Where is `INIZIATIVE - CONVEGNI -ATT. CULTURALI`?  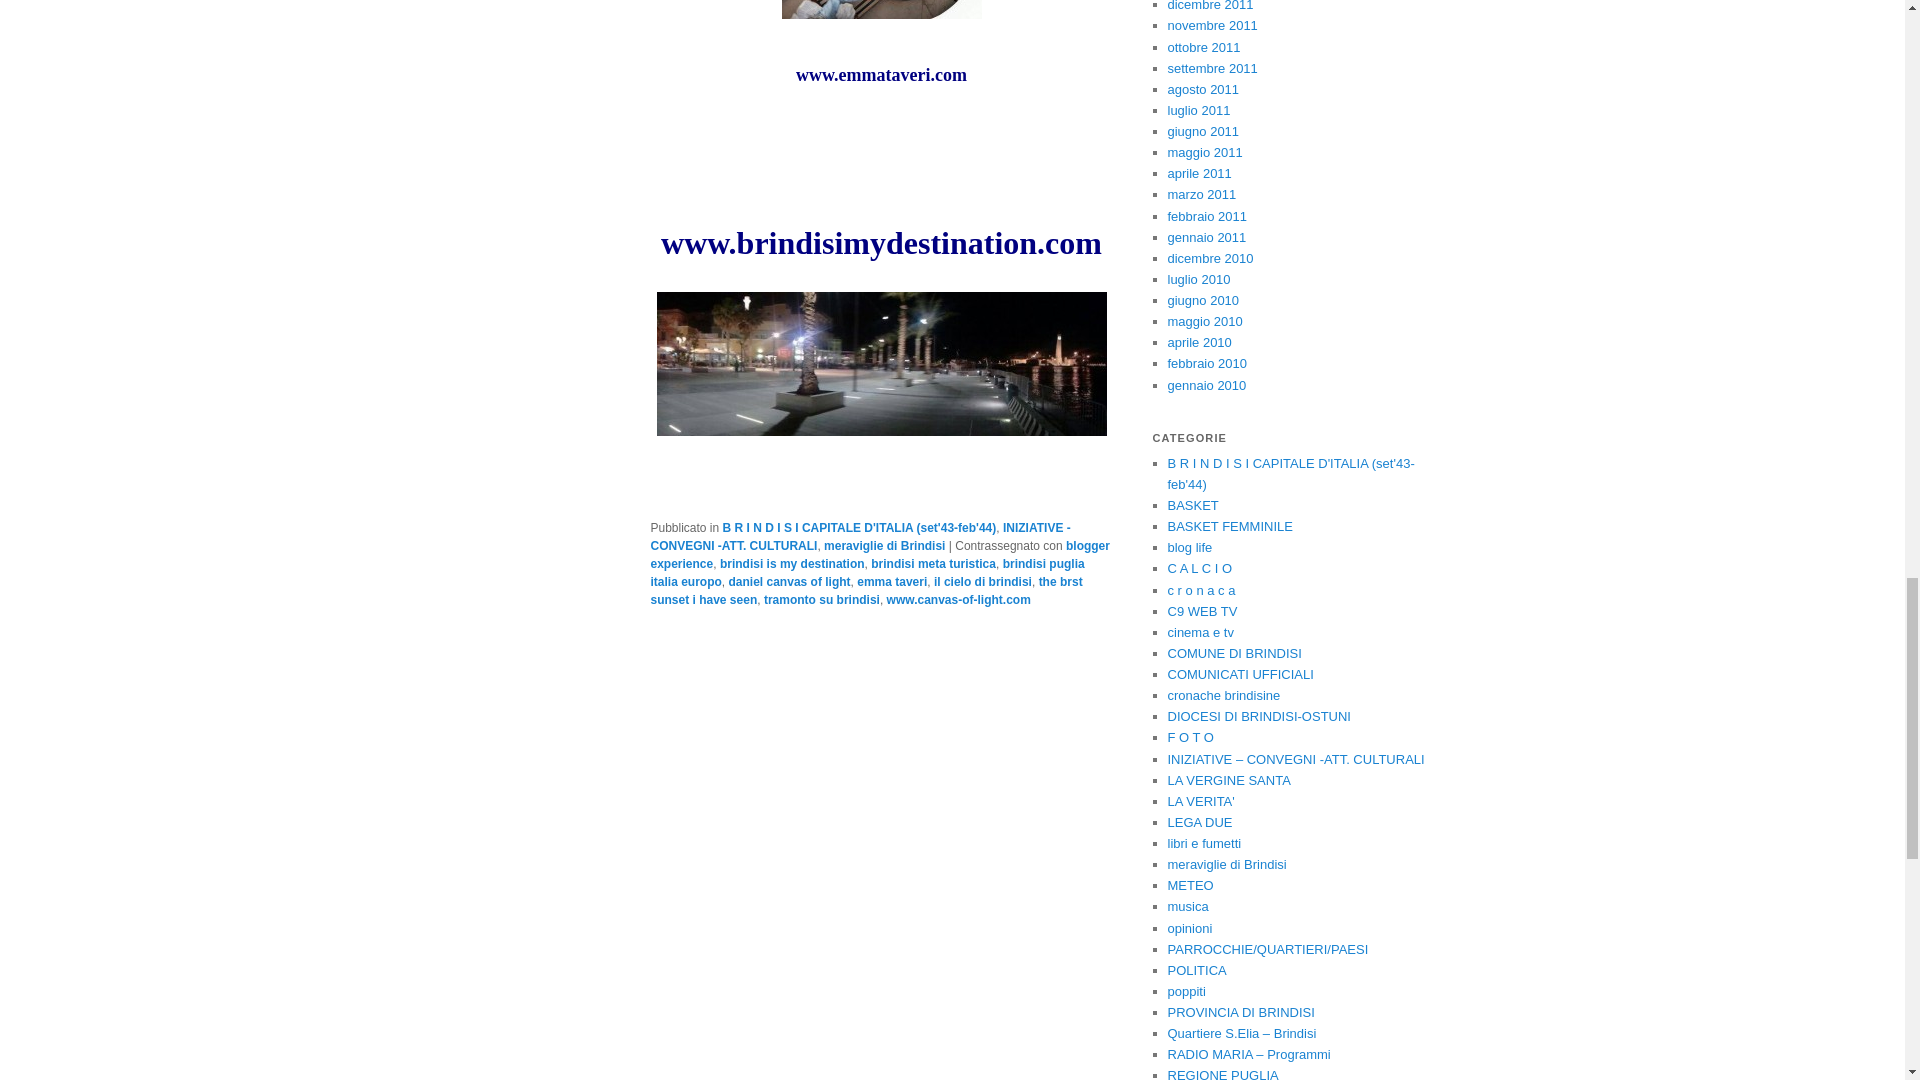
INIZIATIVE - CONVEGNI -ATT. CULTURALI is located at coordinates (860, 536).